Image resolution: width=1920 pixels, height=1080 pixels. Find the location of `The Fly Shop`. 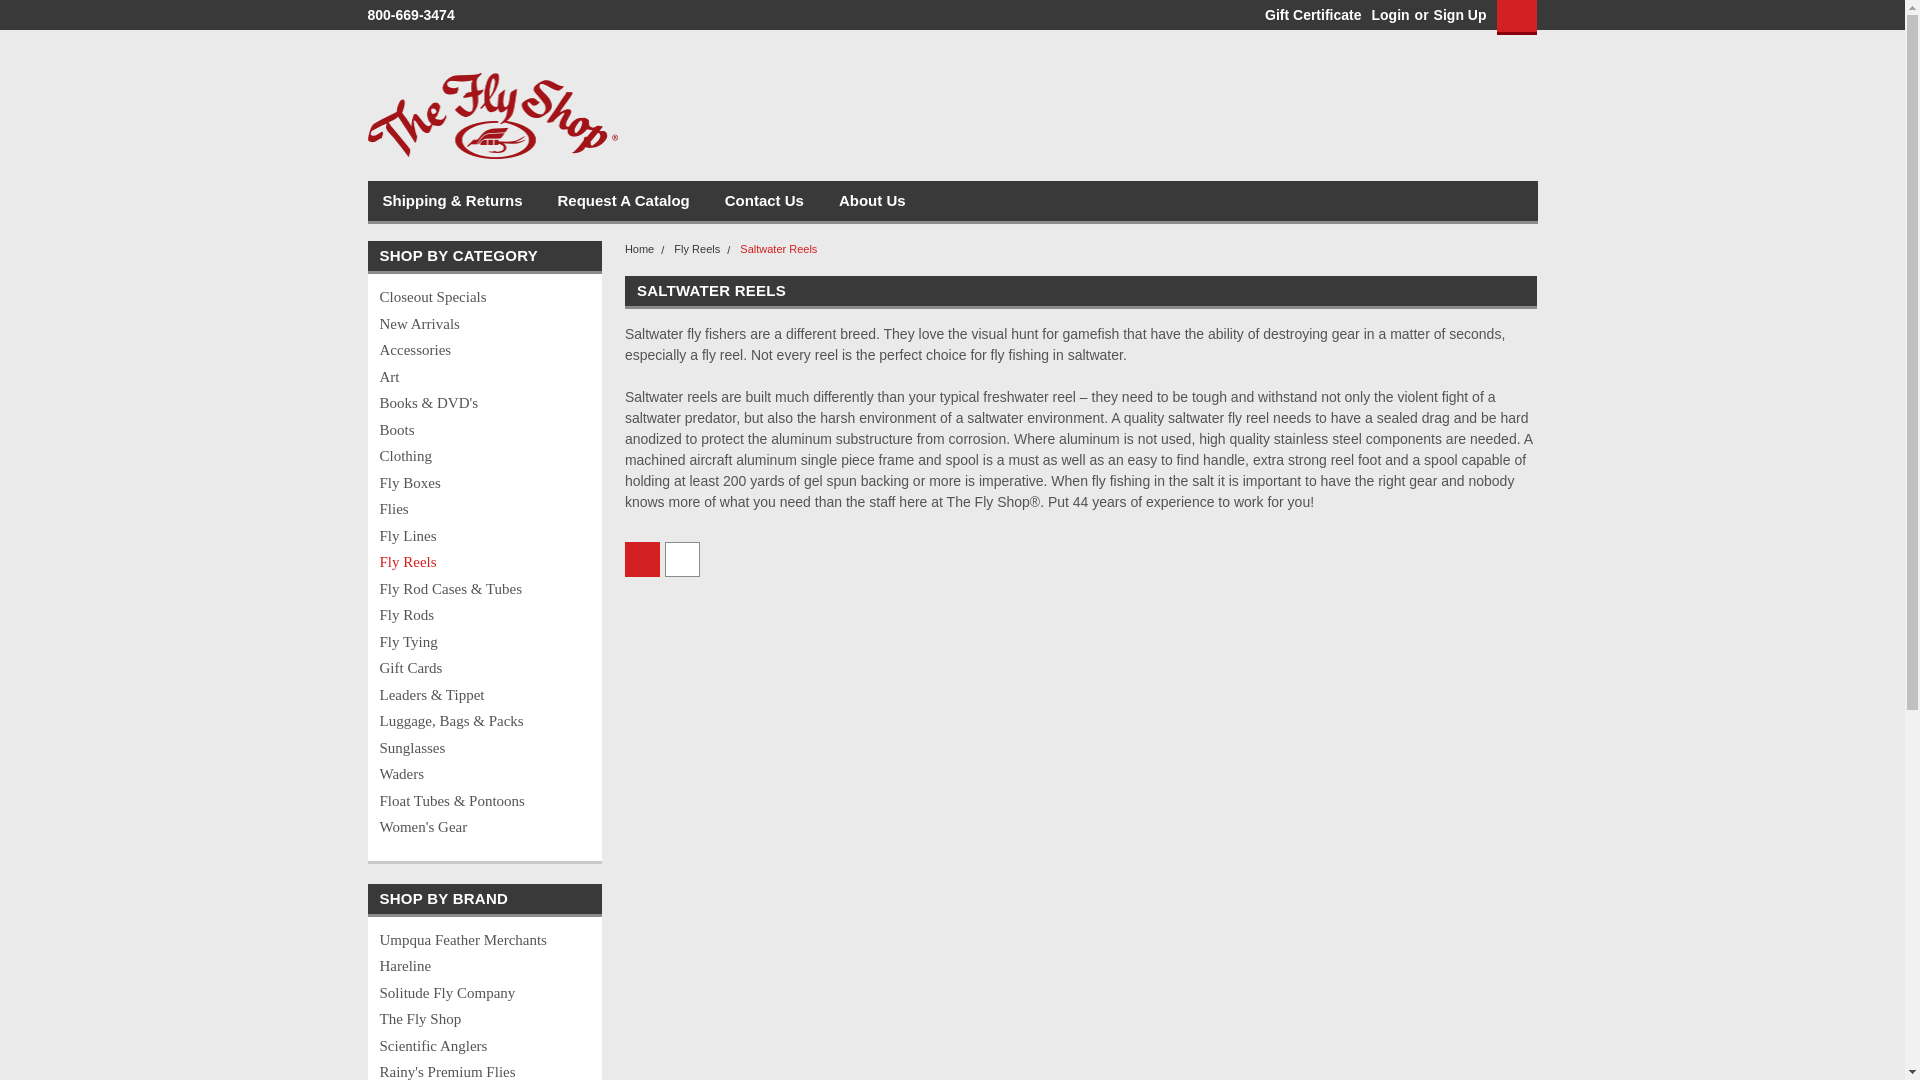

The Fly Shop is located at coordinates (493, 116).